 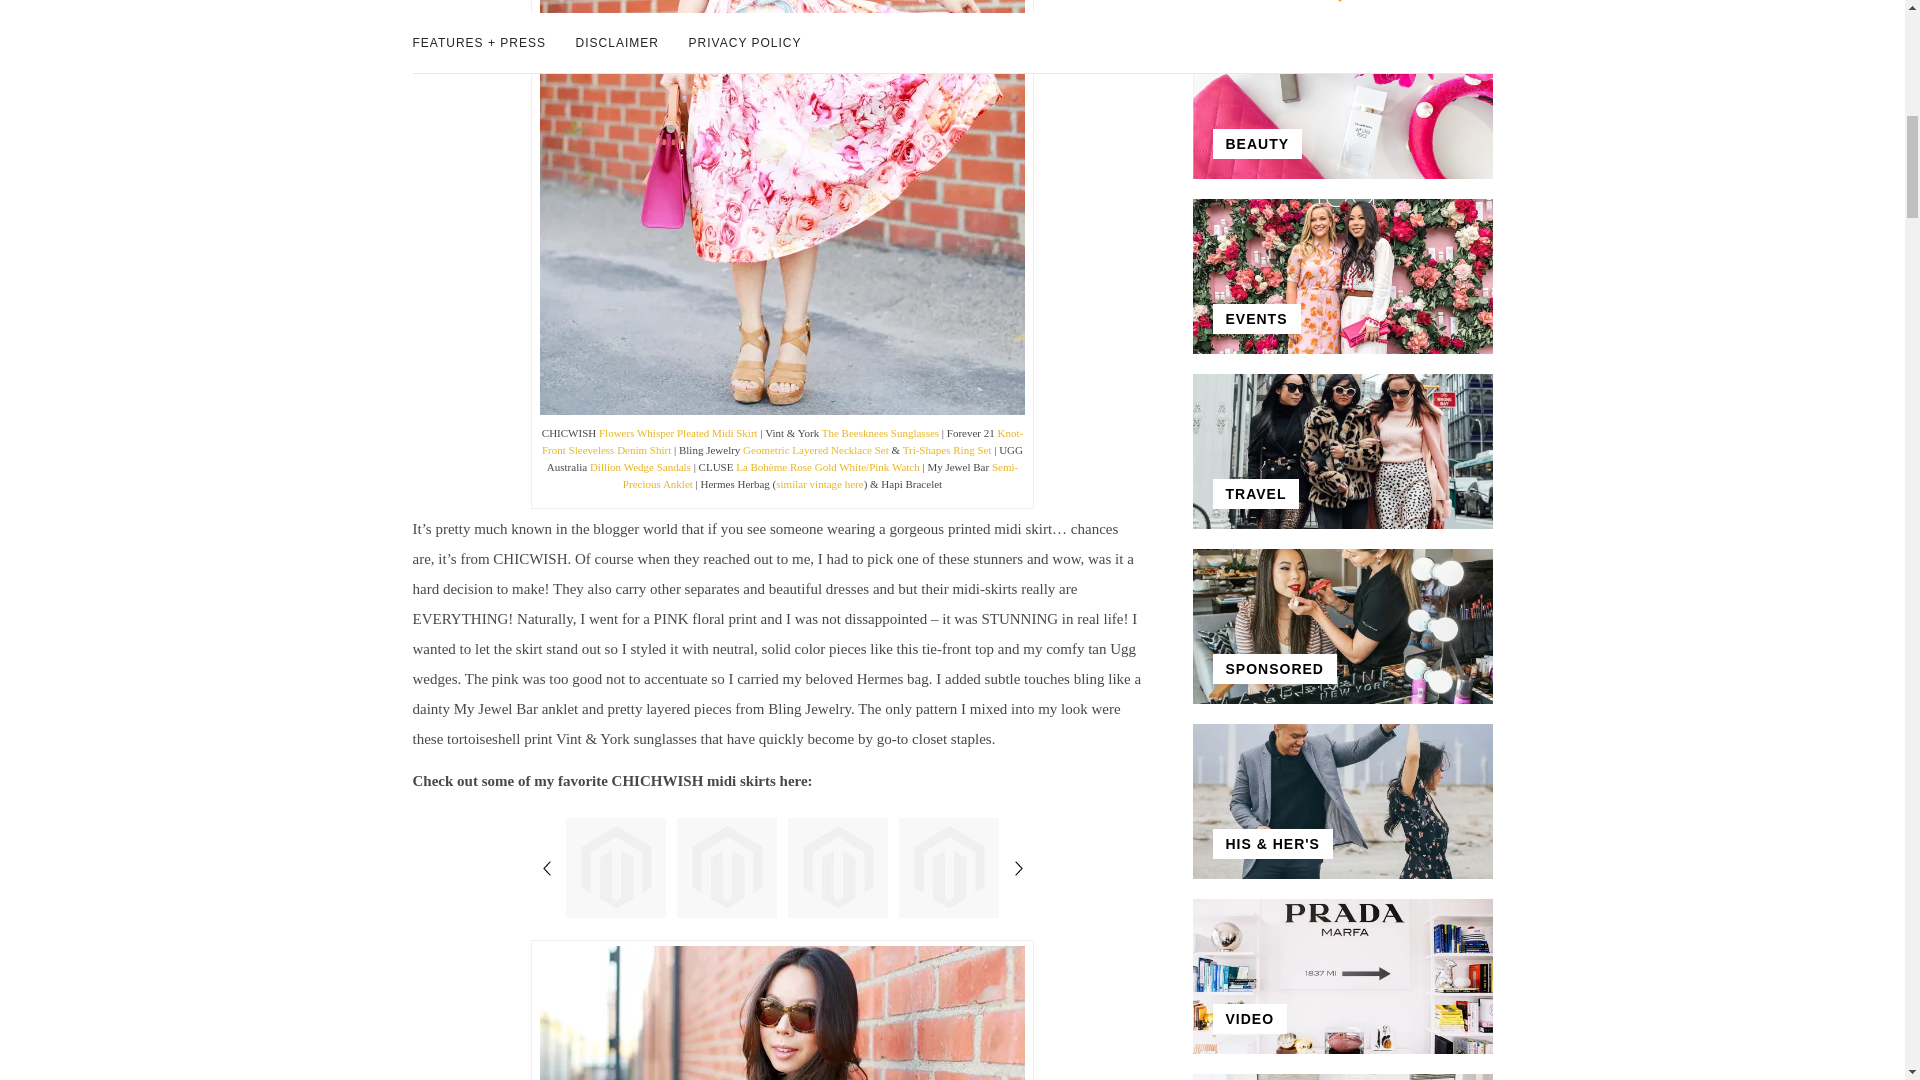 I want to click on Flowers Whisper Pleated Midi Skirt, so click(x=678, y=432).